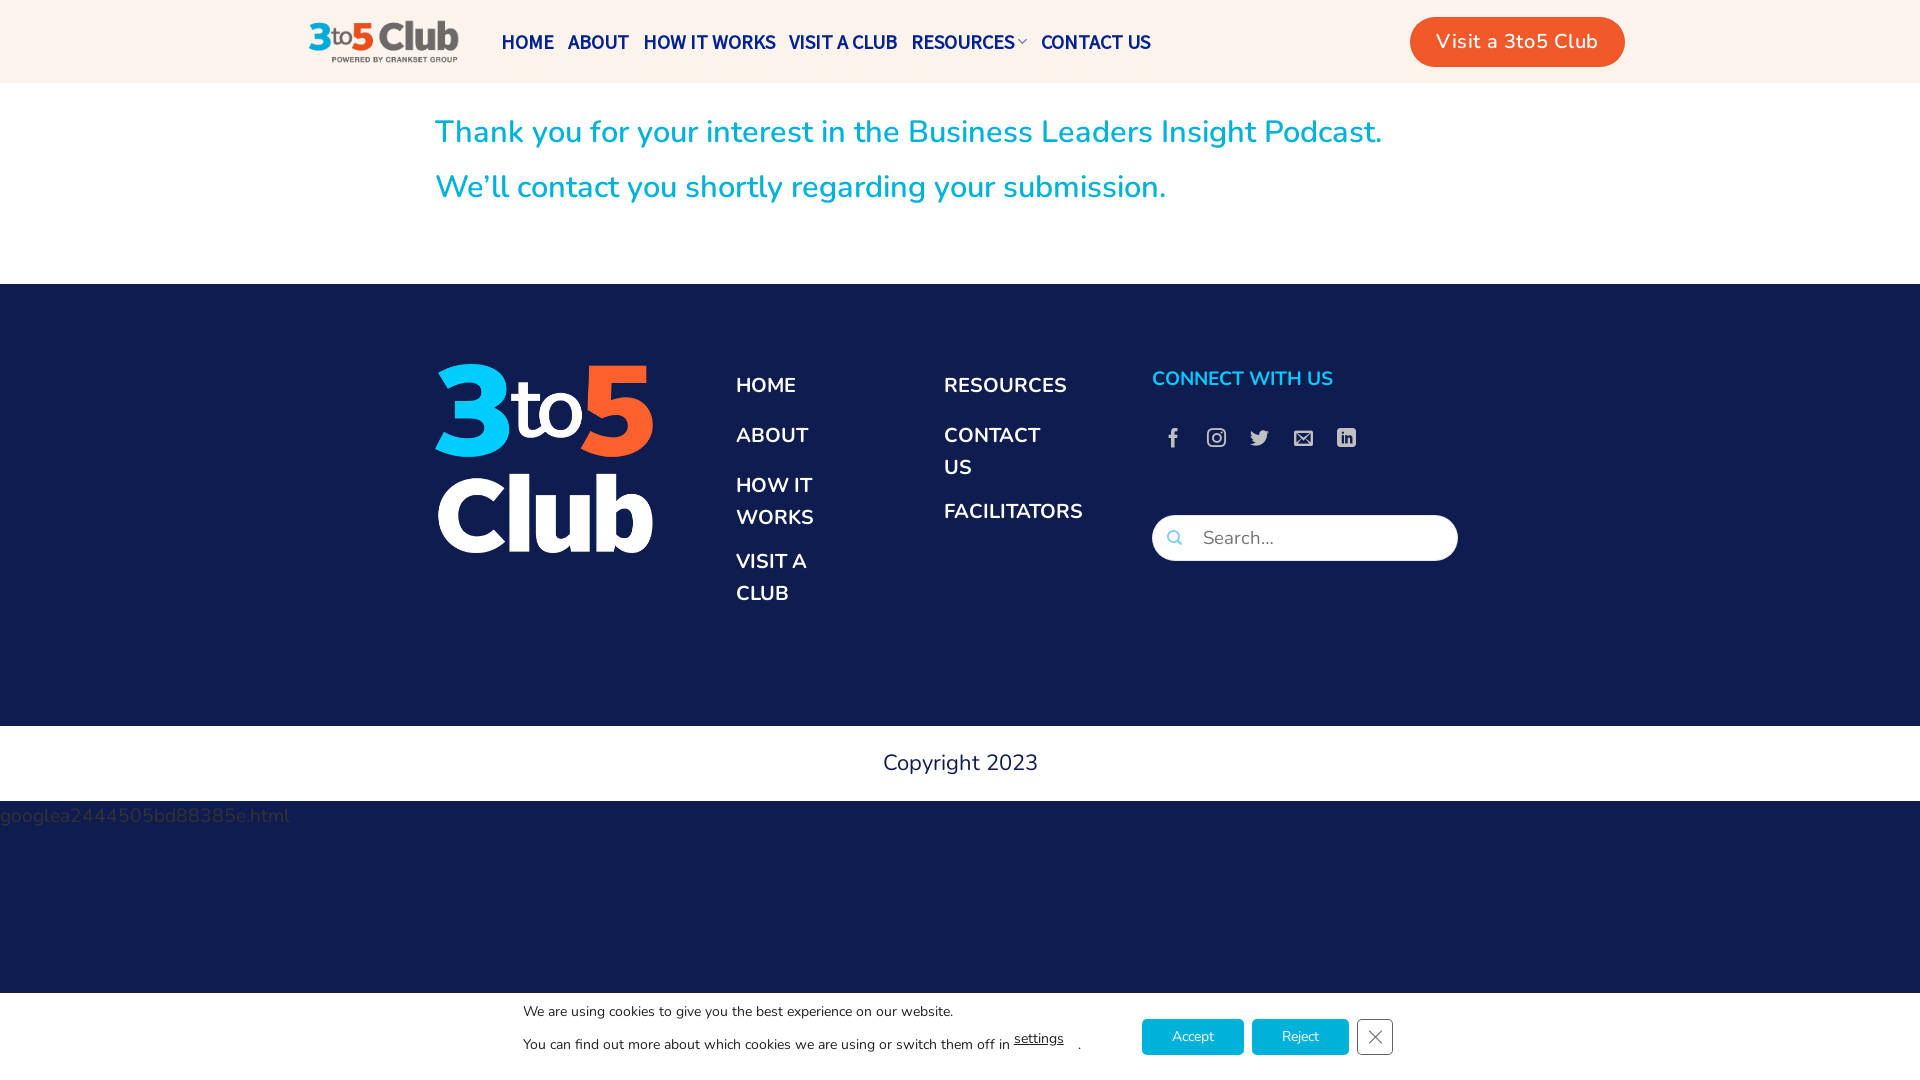 The image size is (1920, 1080). Describe the element at coordinates (598, 42) in the screenshot. I see `ABOUT` at that location.